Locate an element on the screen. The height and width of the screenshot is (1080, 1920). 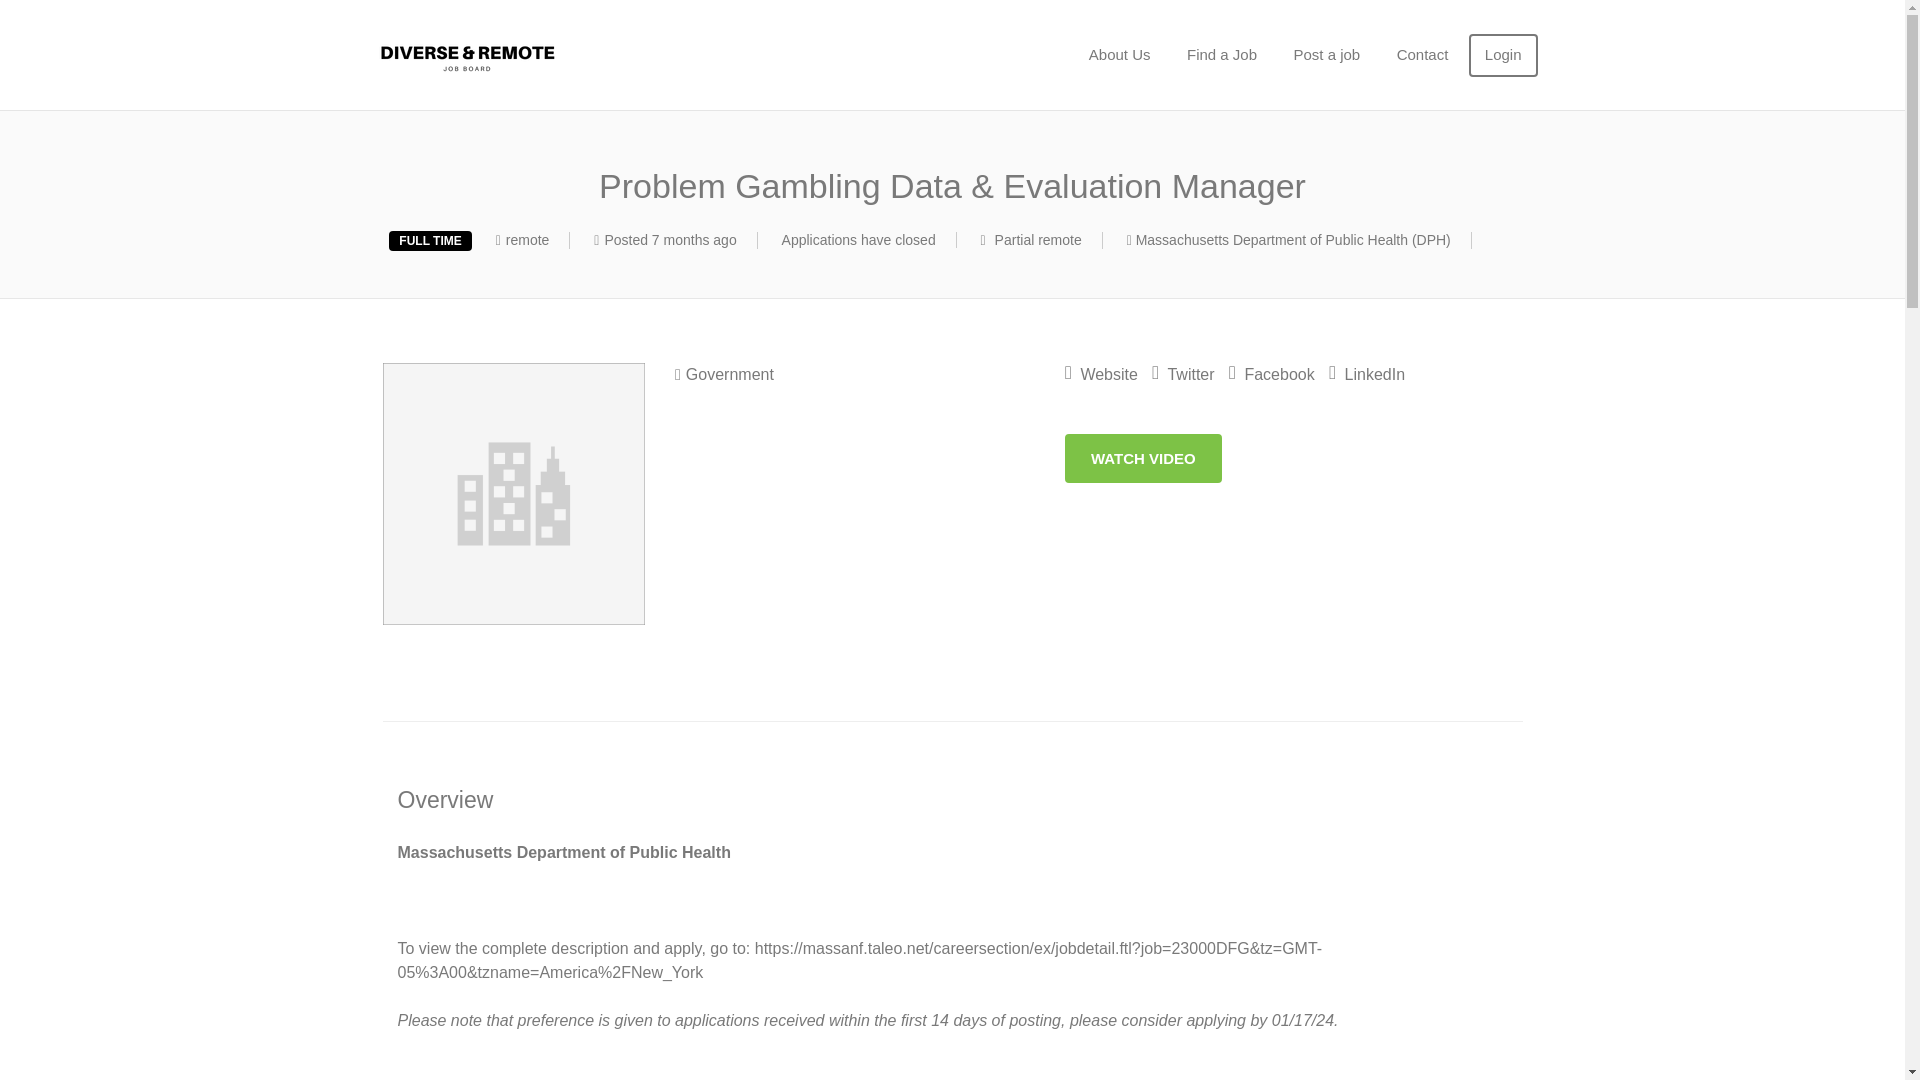
Website is located at coordinates (1102, 374).